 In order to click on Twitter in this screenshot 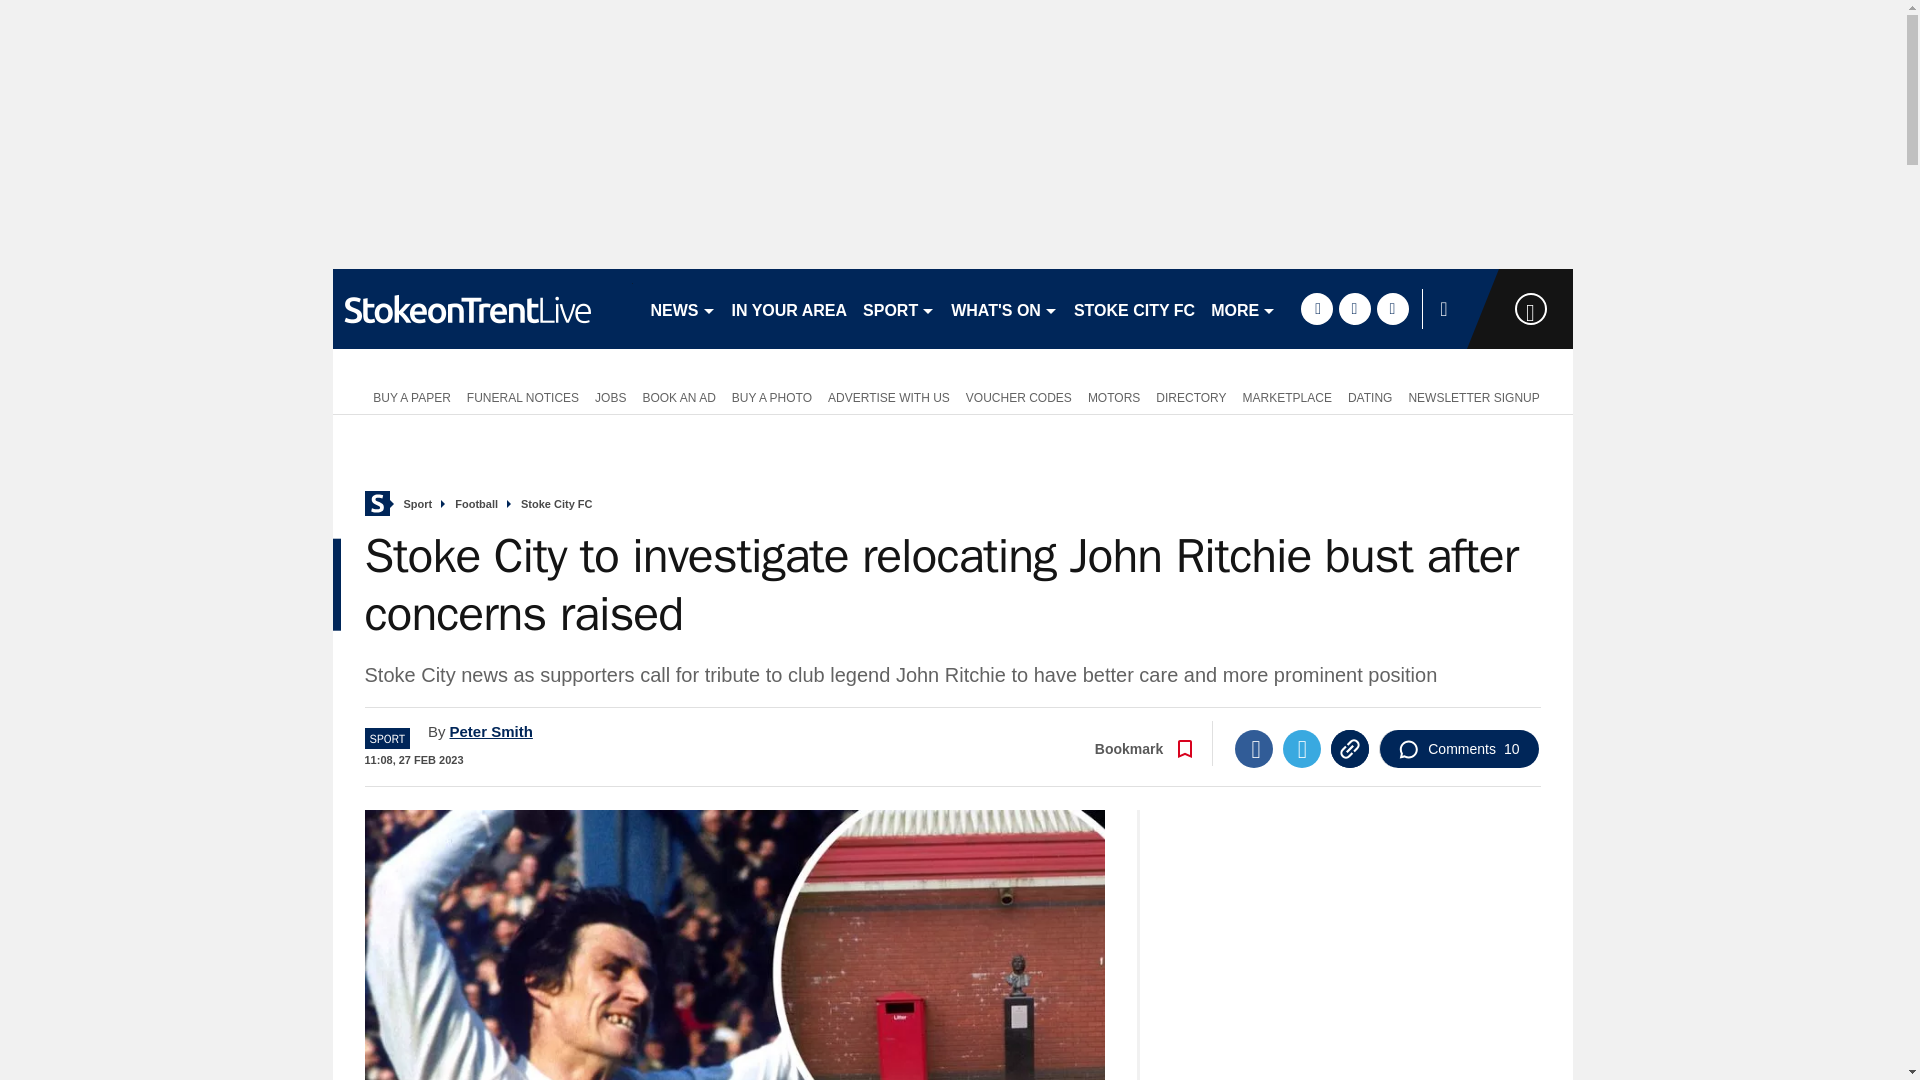, I will do `click(1301, 748)`.